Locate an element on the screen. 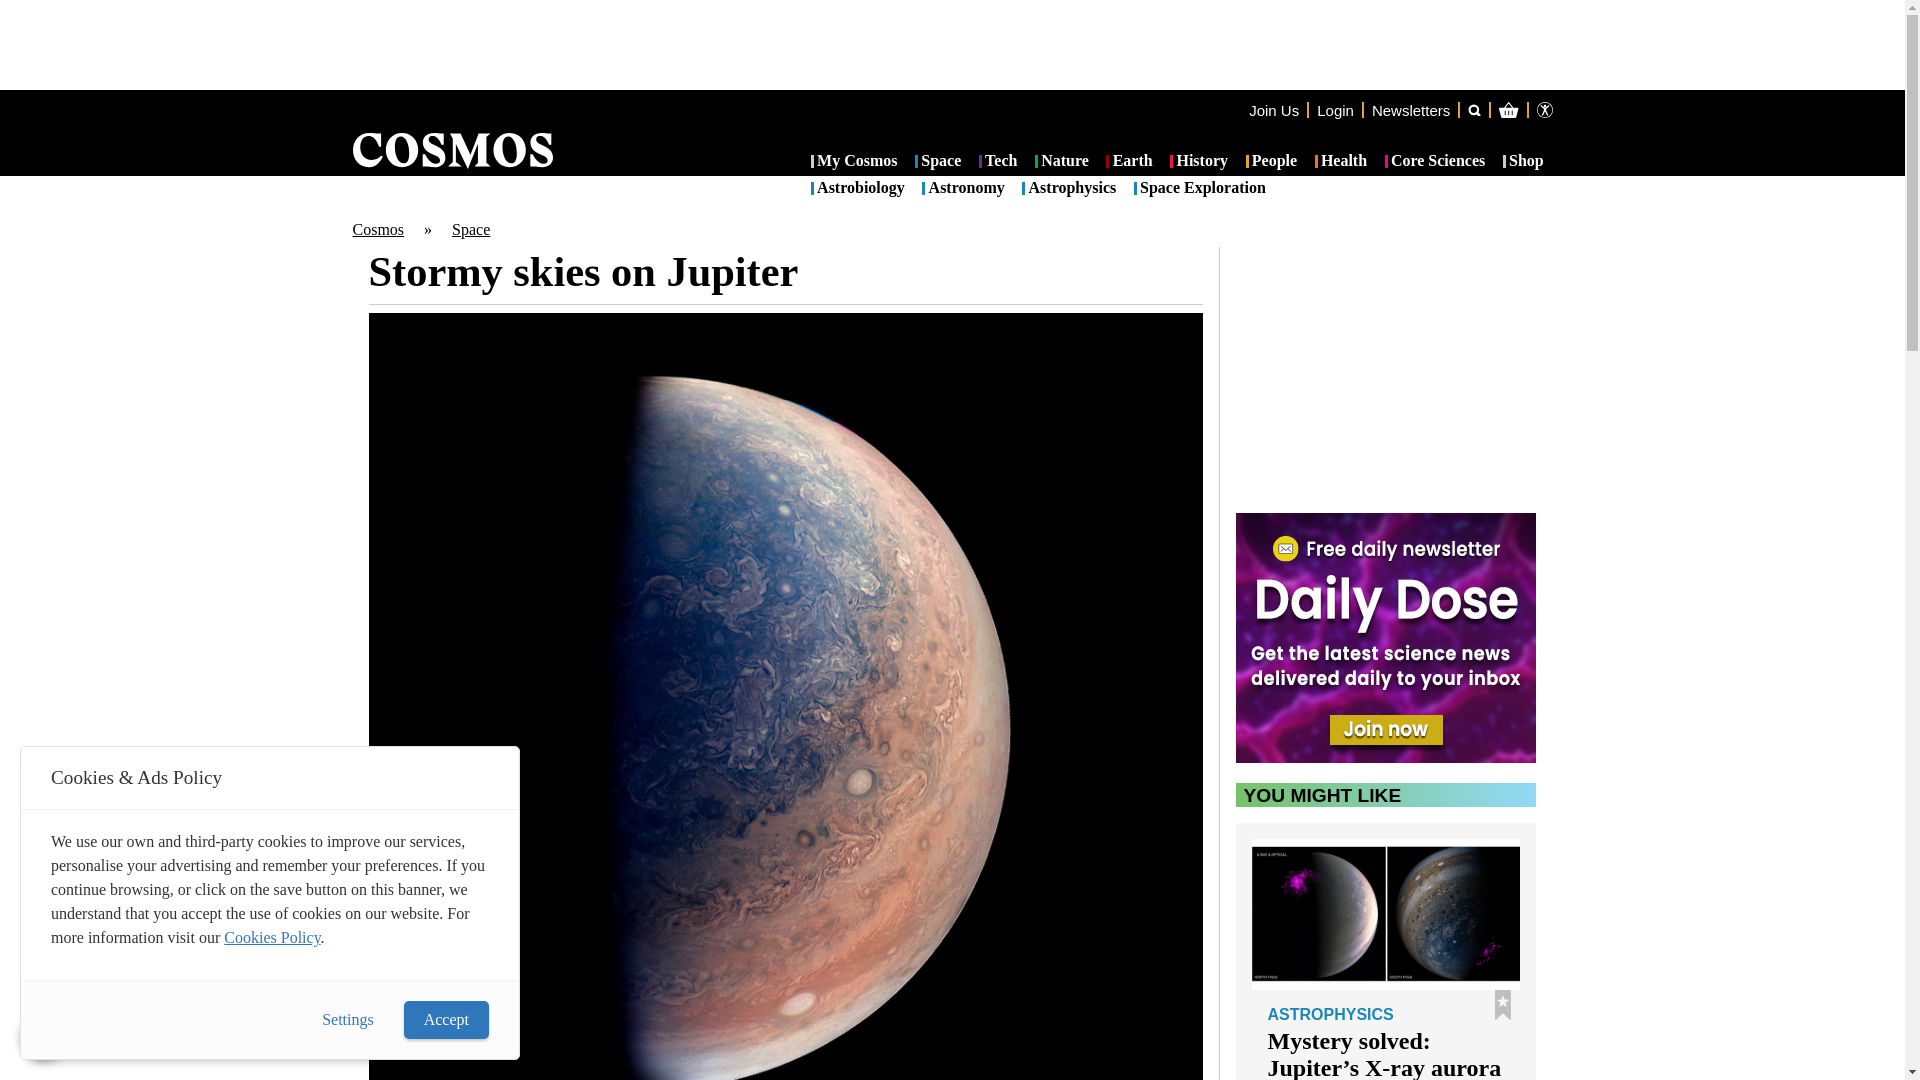 The width and height of the screenshot is (1920, 1080). Space Exploration is located at coordinates (1200, 188).